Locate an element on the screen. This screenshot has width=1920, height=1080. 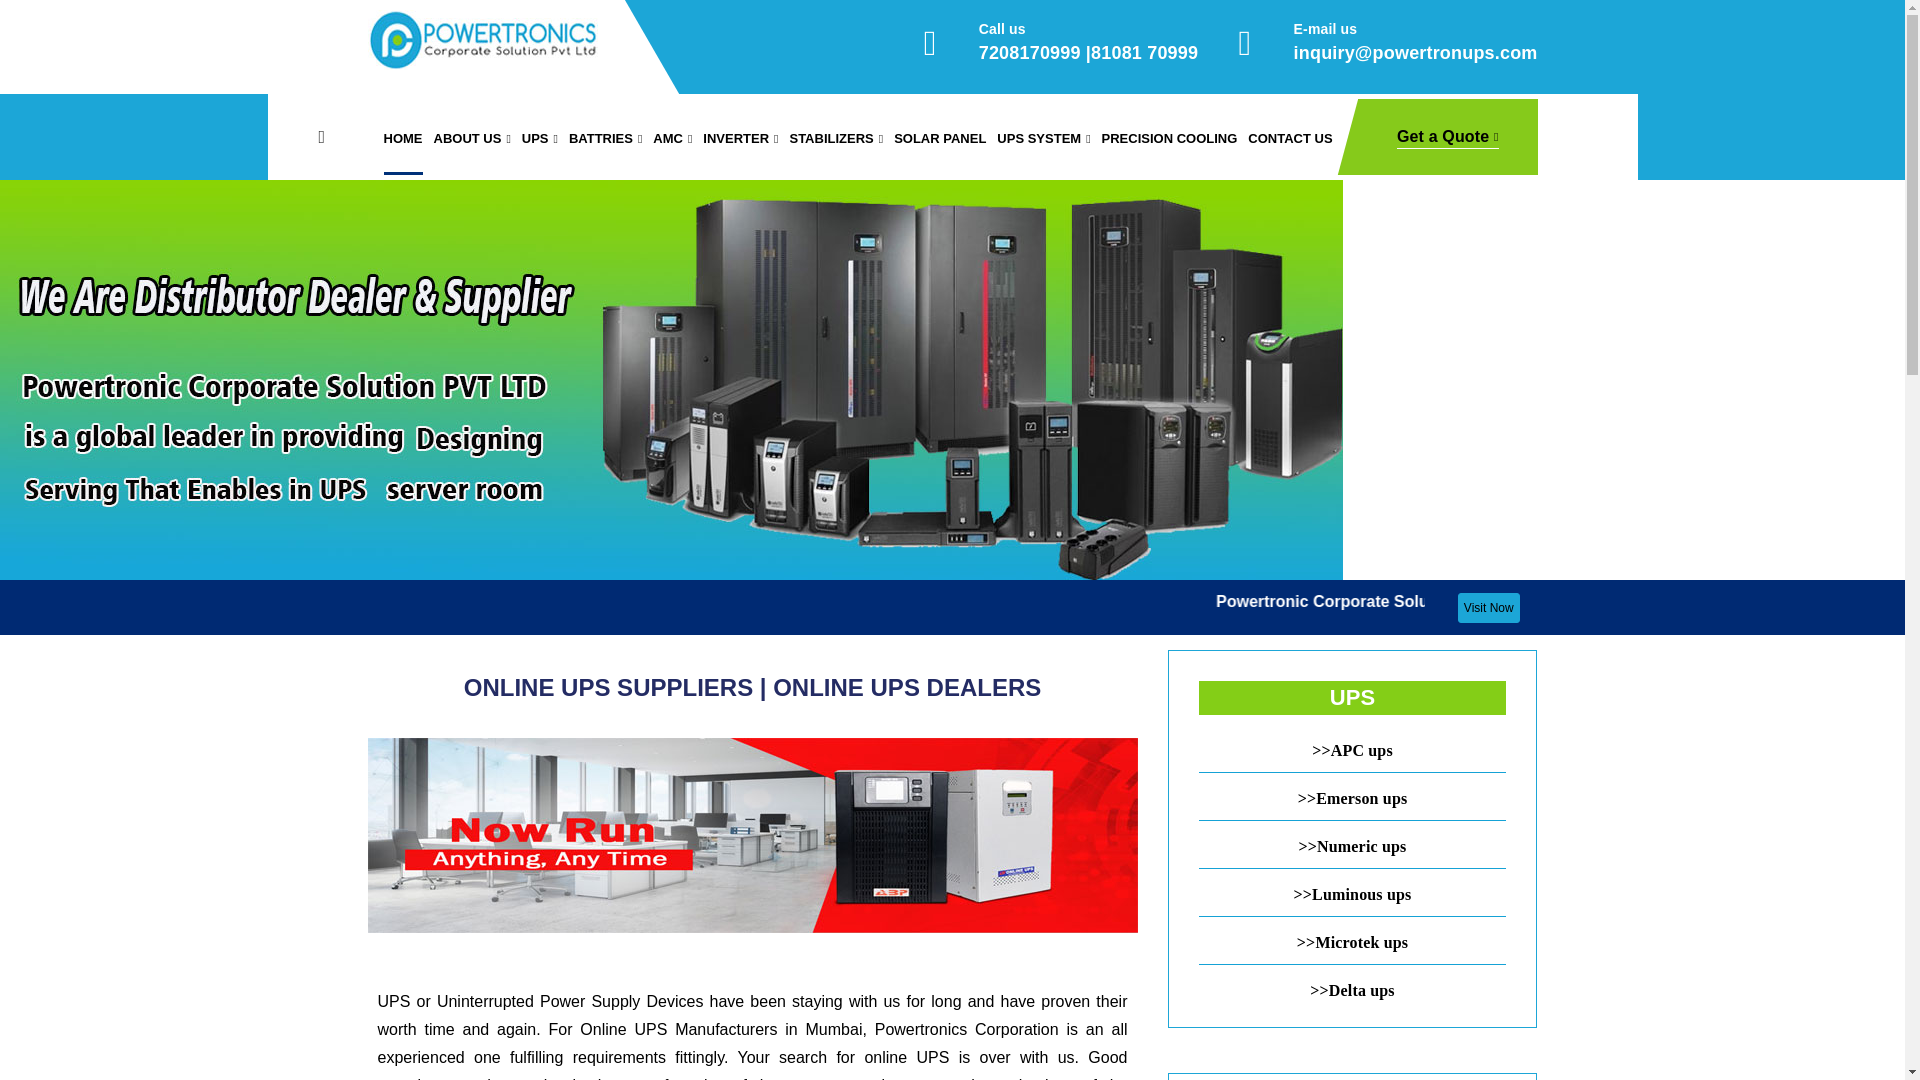
HOME is located at coordinates (403, 138).